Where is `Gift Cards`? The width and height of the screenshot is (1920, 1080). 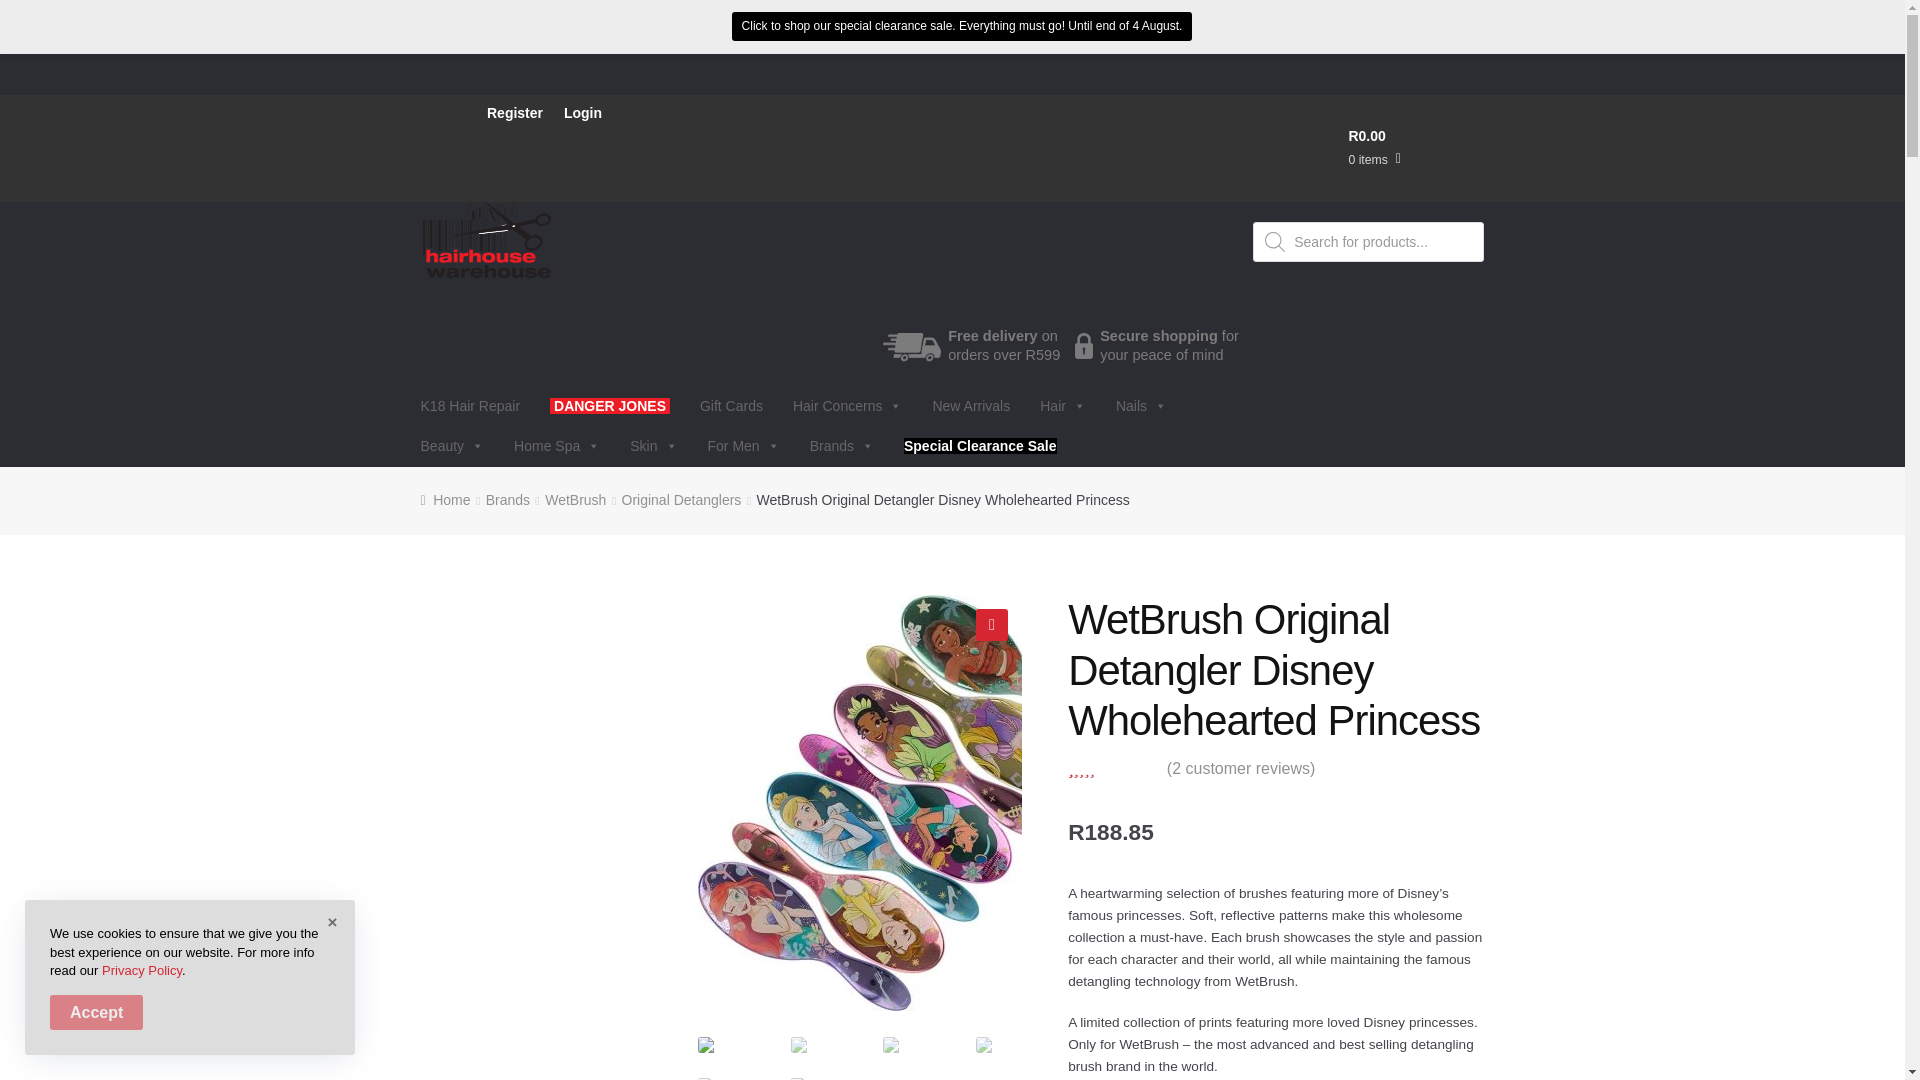
Gift Cards is located at coordinates (731, 405).